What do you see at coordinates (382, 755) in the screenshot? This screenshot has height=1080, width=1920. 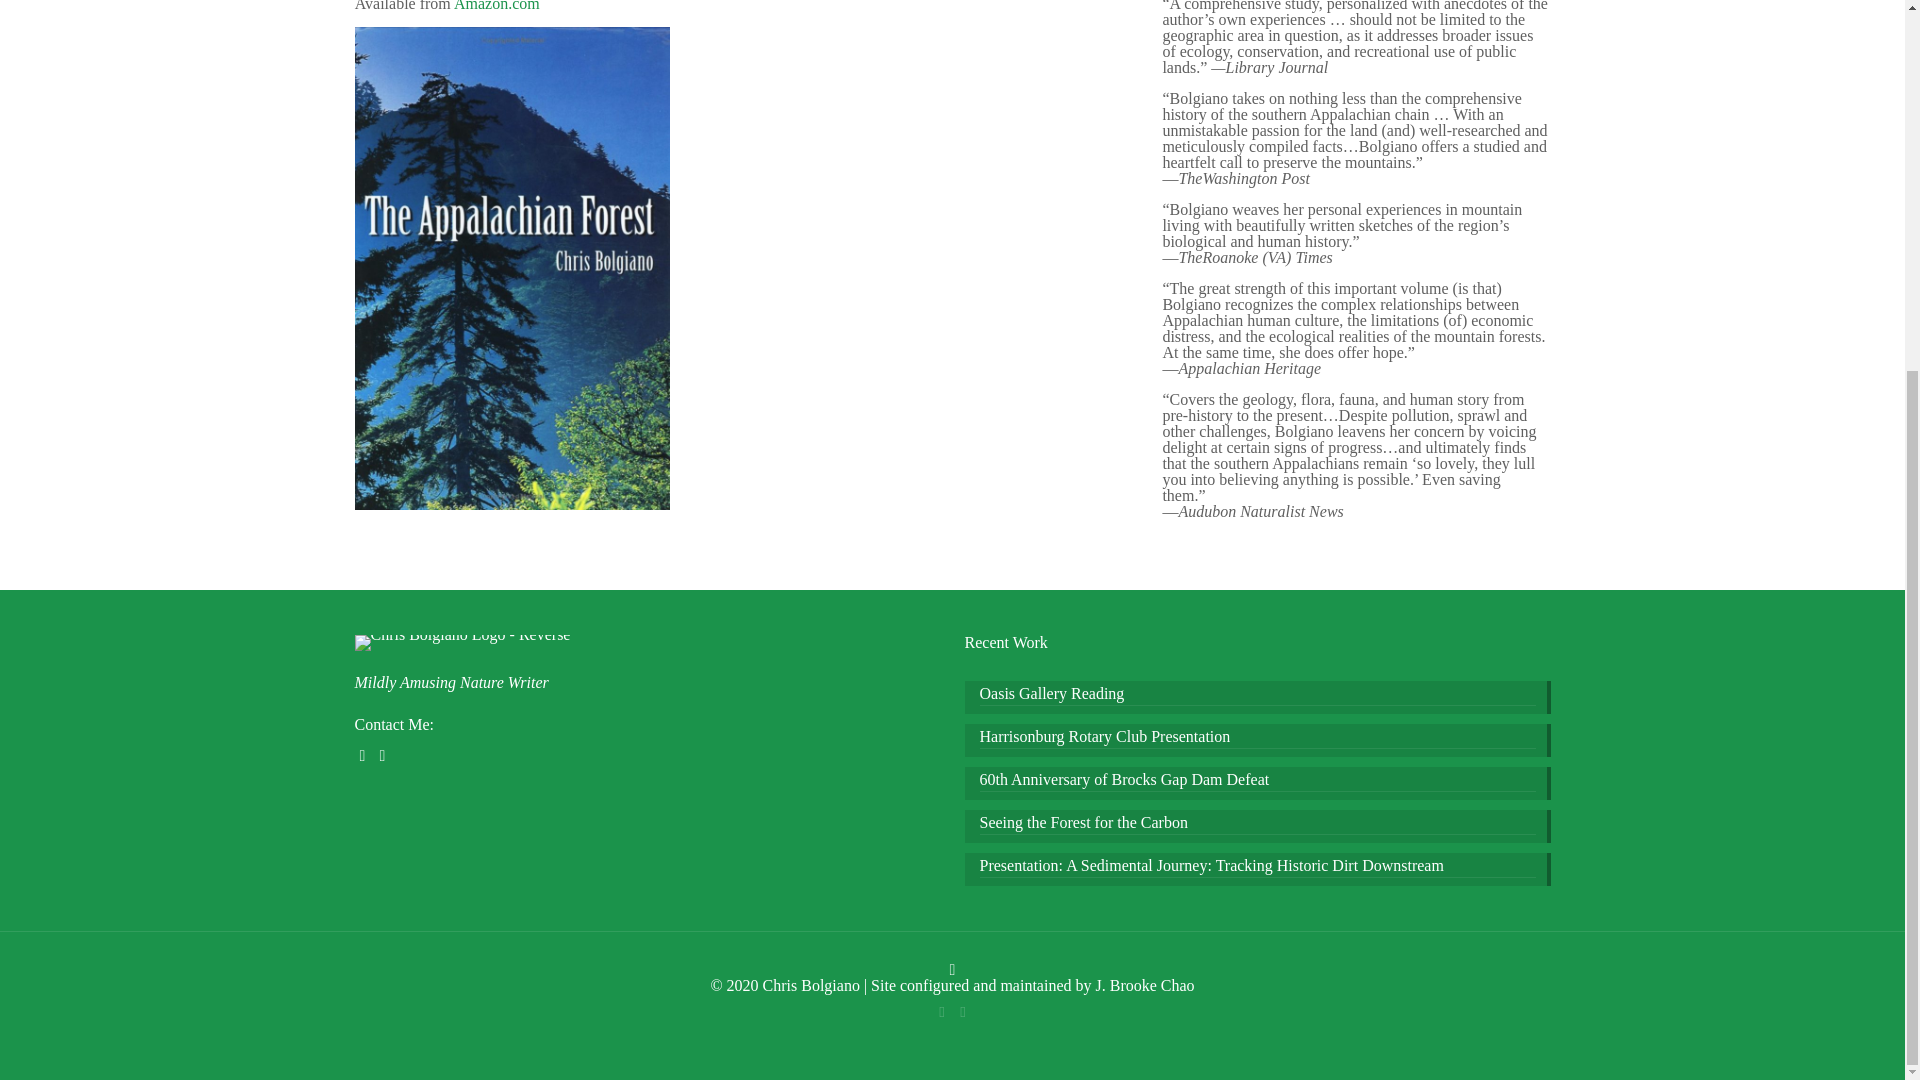 I see `Contact Me` at bounding box center [382, 755].